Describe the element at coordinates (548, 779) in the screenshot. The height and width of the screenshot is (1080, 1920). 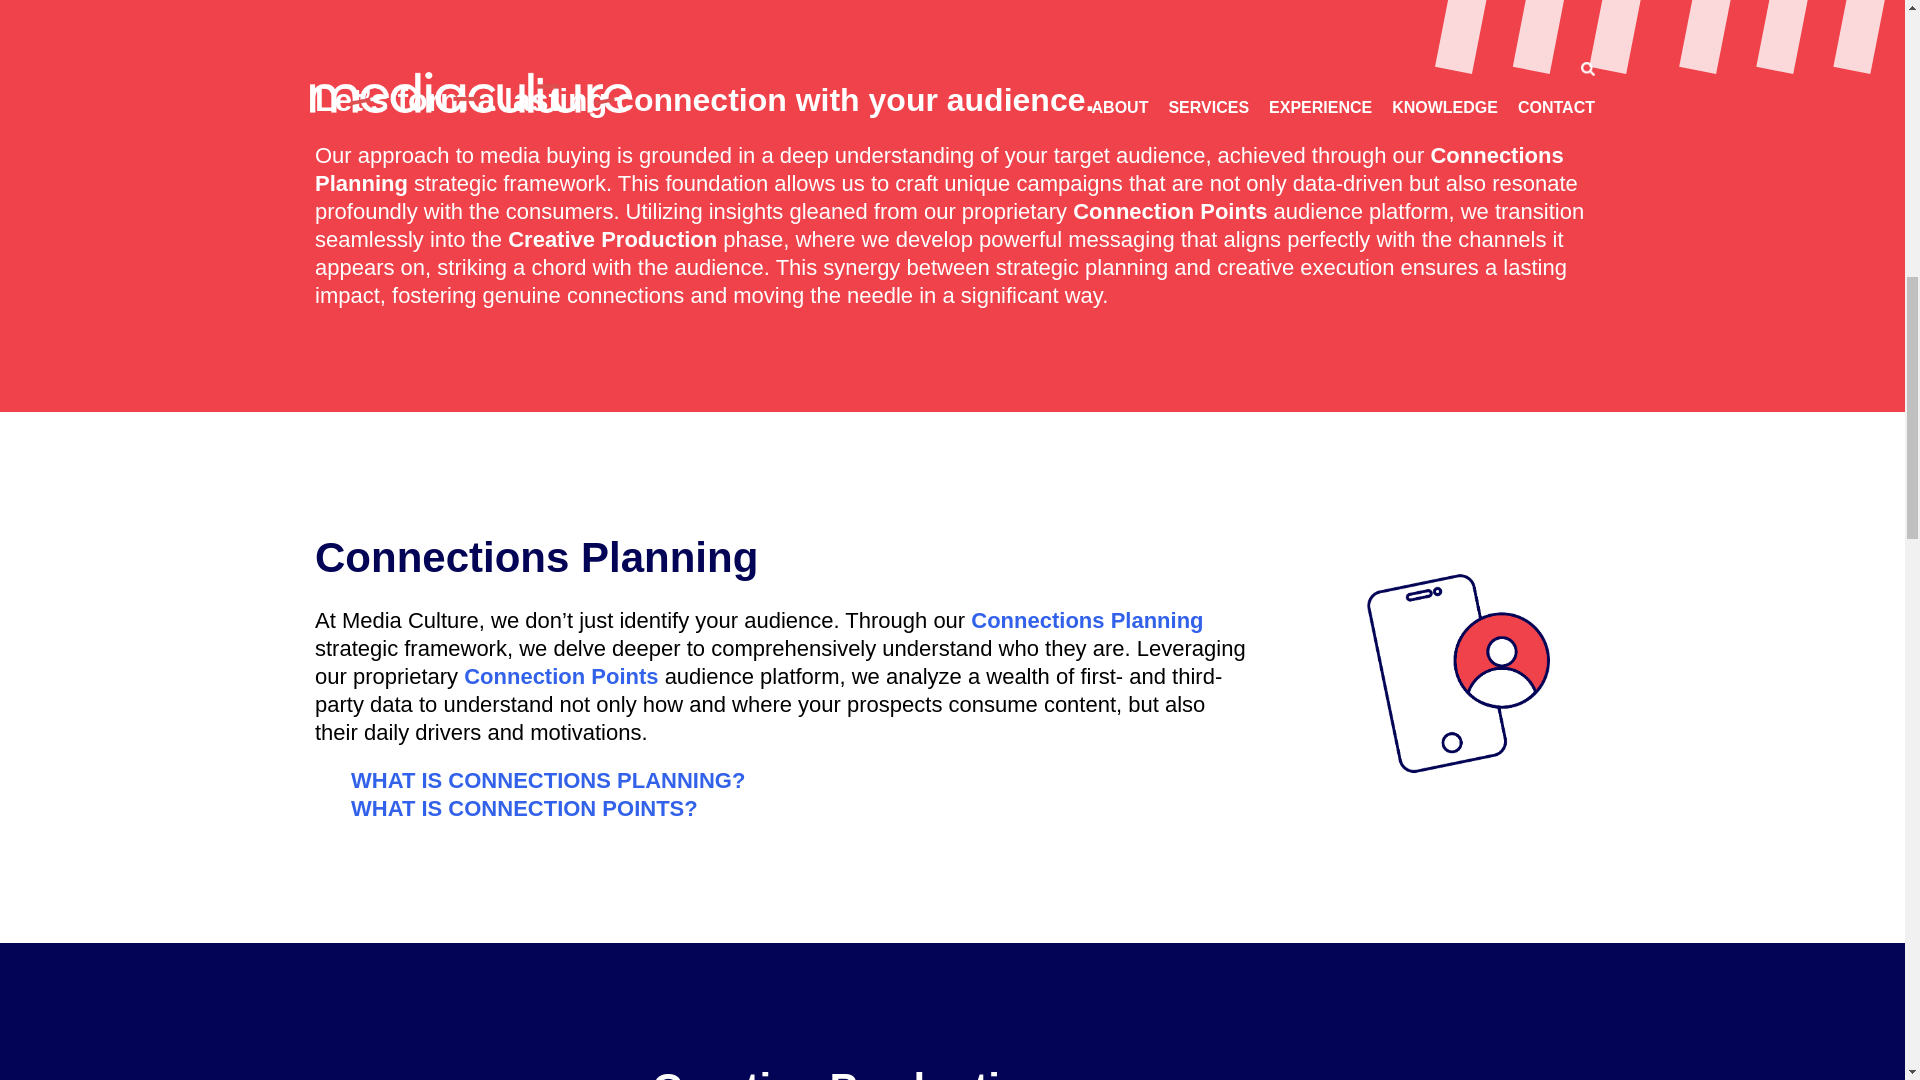
I see `WHAT IS CONNECTIONS PLANNING?` at that location.